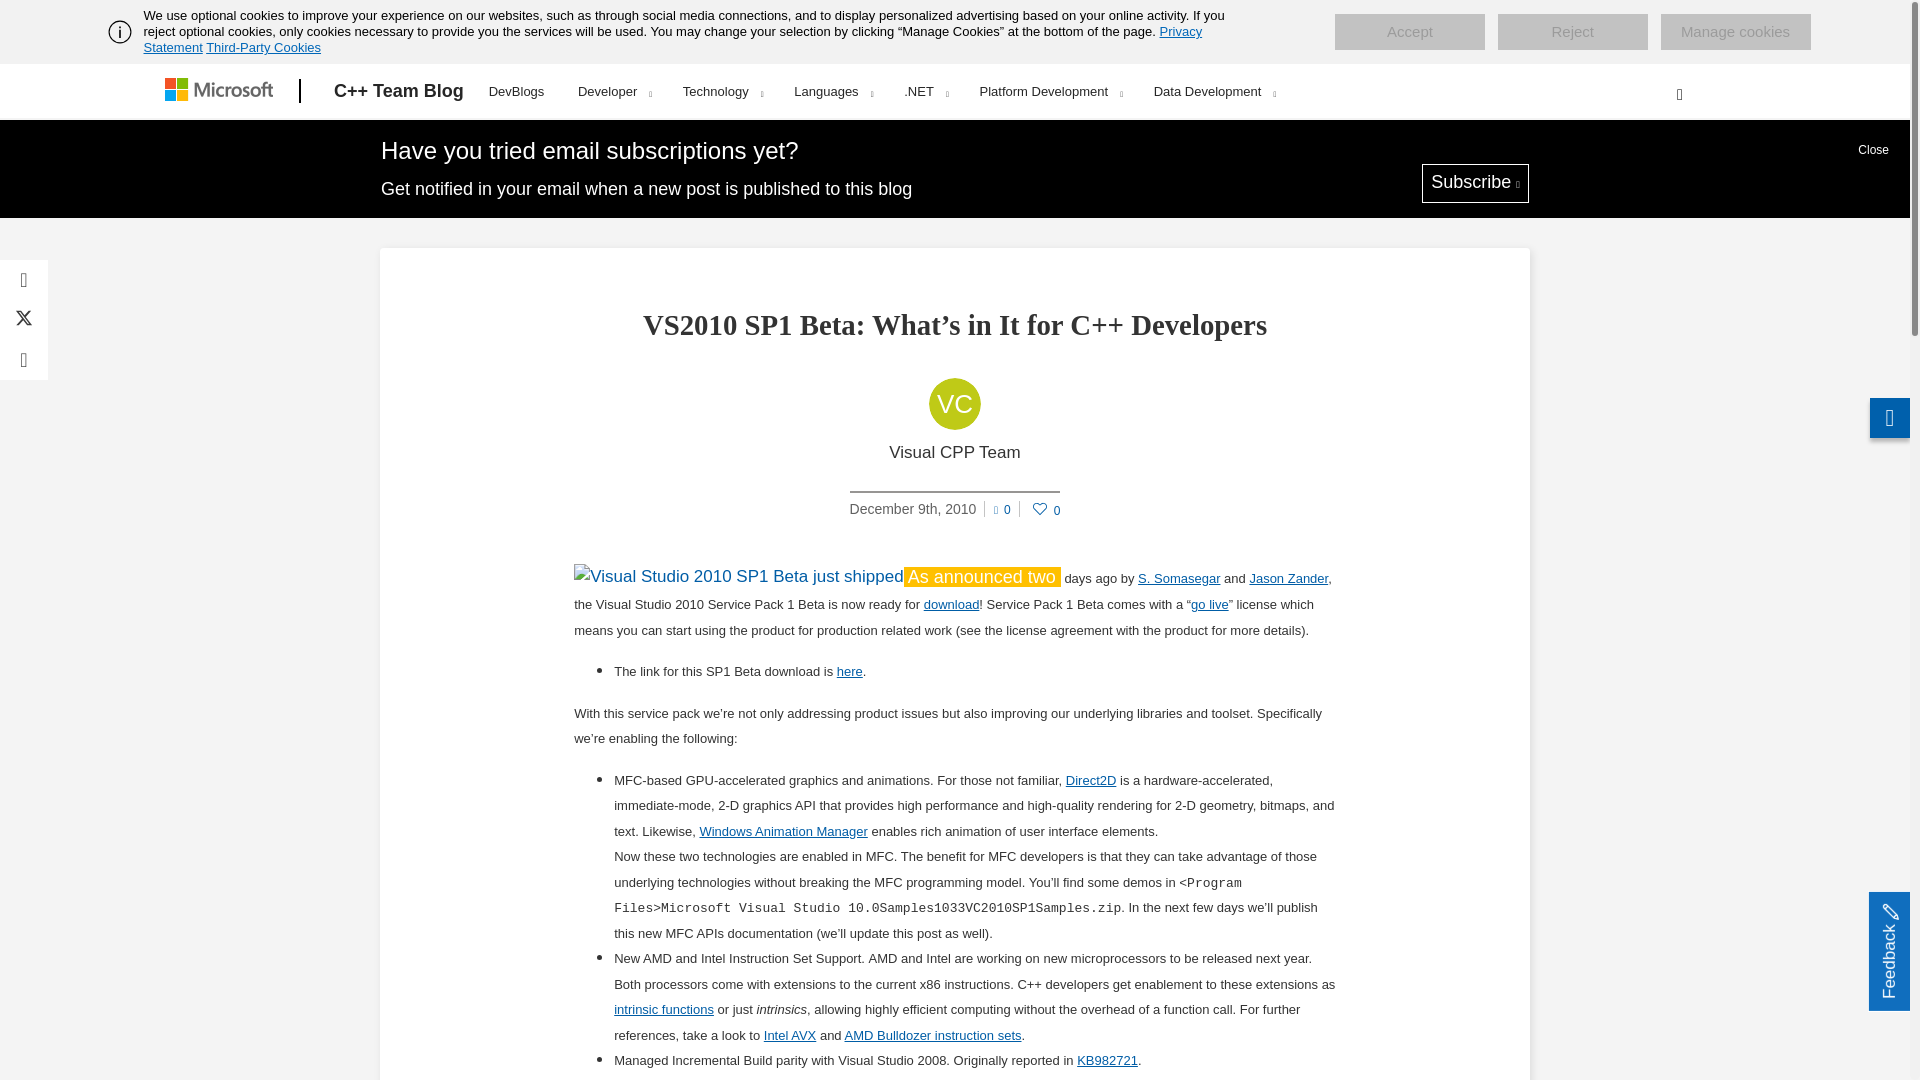 The height and width of the screenshot is (1080, 1920). Describe the element at coordinates (24, 280) in the screenshot. I see `Share on Facebook` at that location.